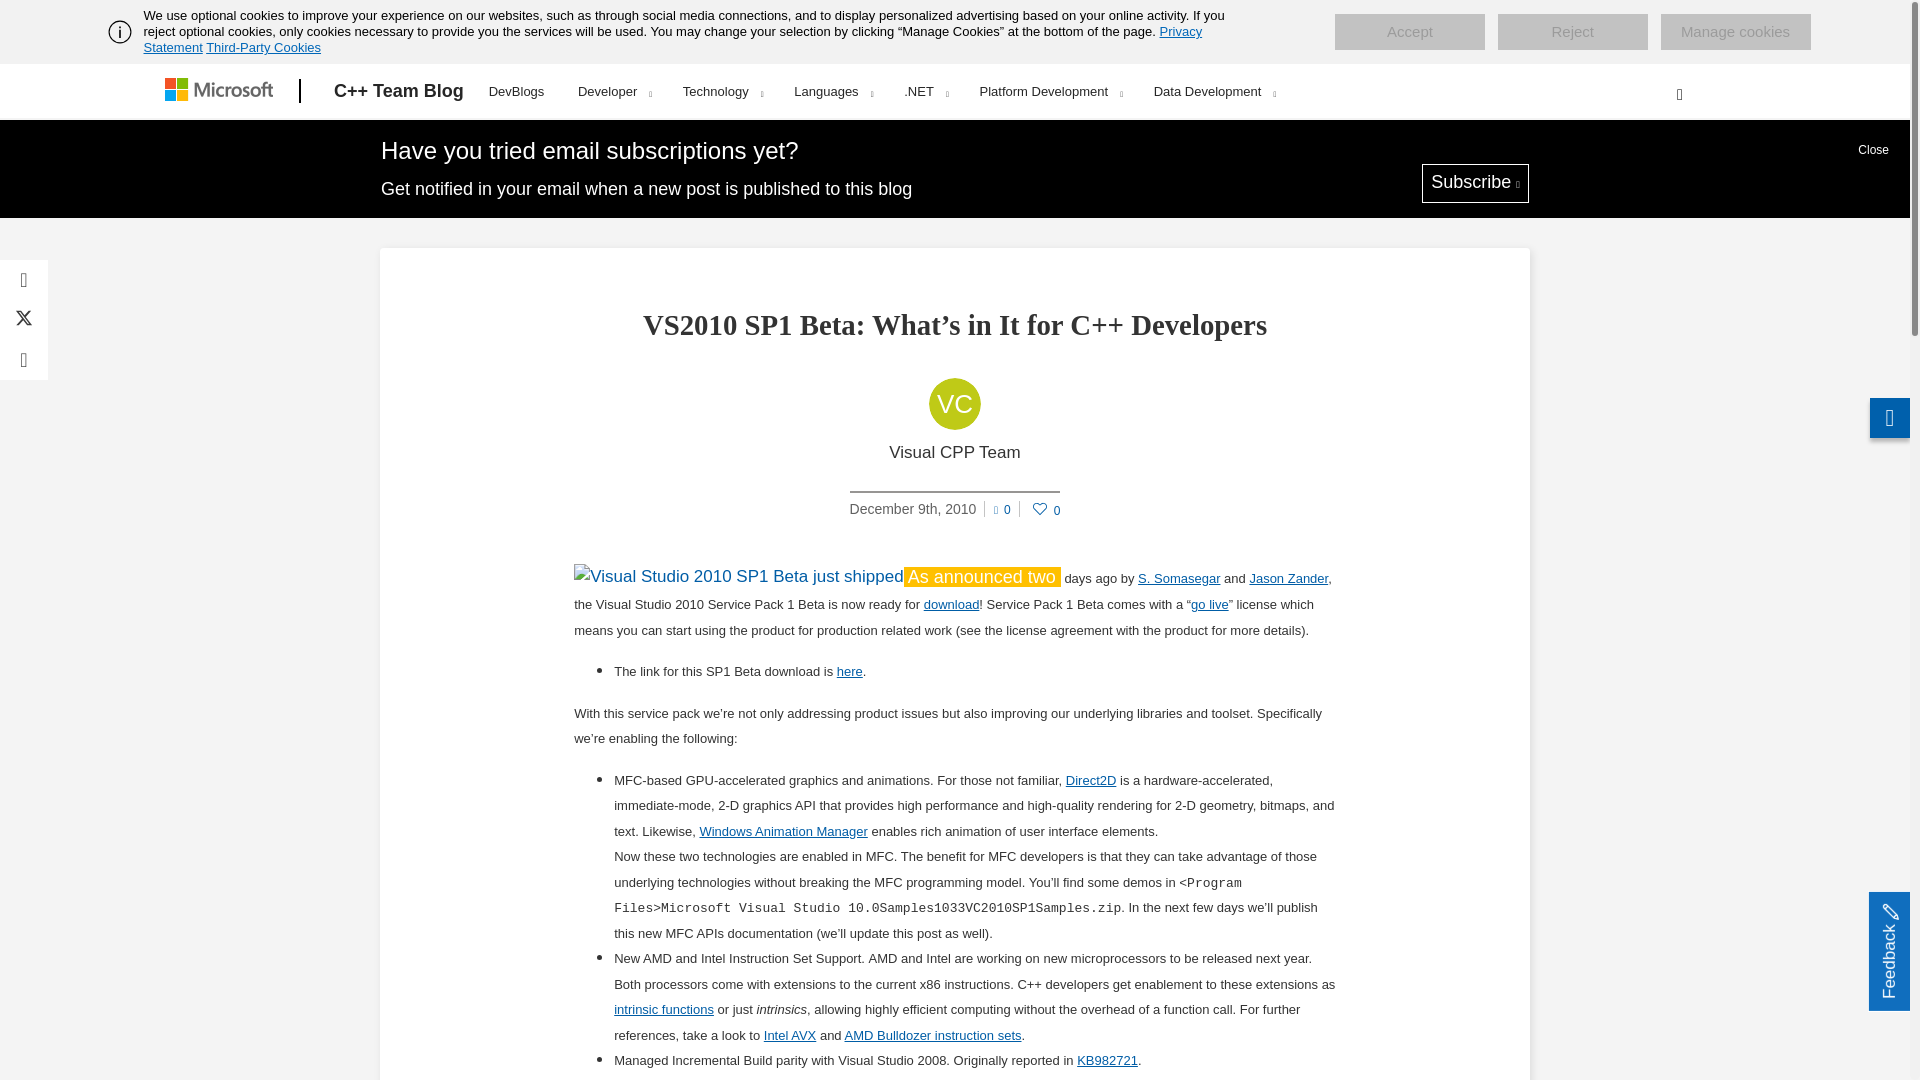 The height and width of the screenshot is (1080, 1920). Describe the element at coordinates (24, 280) in the screenshot. I see `Share on Facebook` at that location.